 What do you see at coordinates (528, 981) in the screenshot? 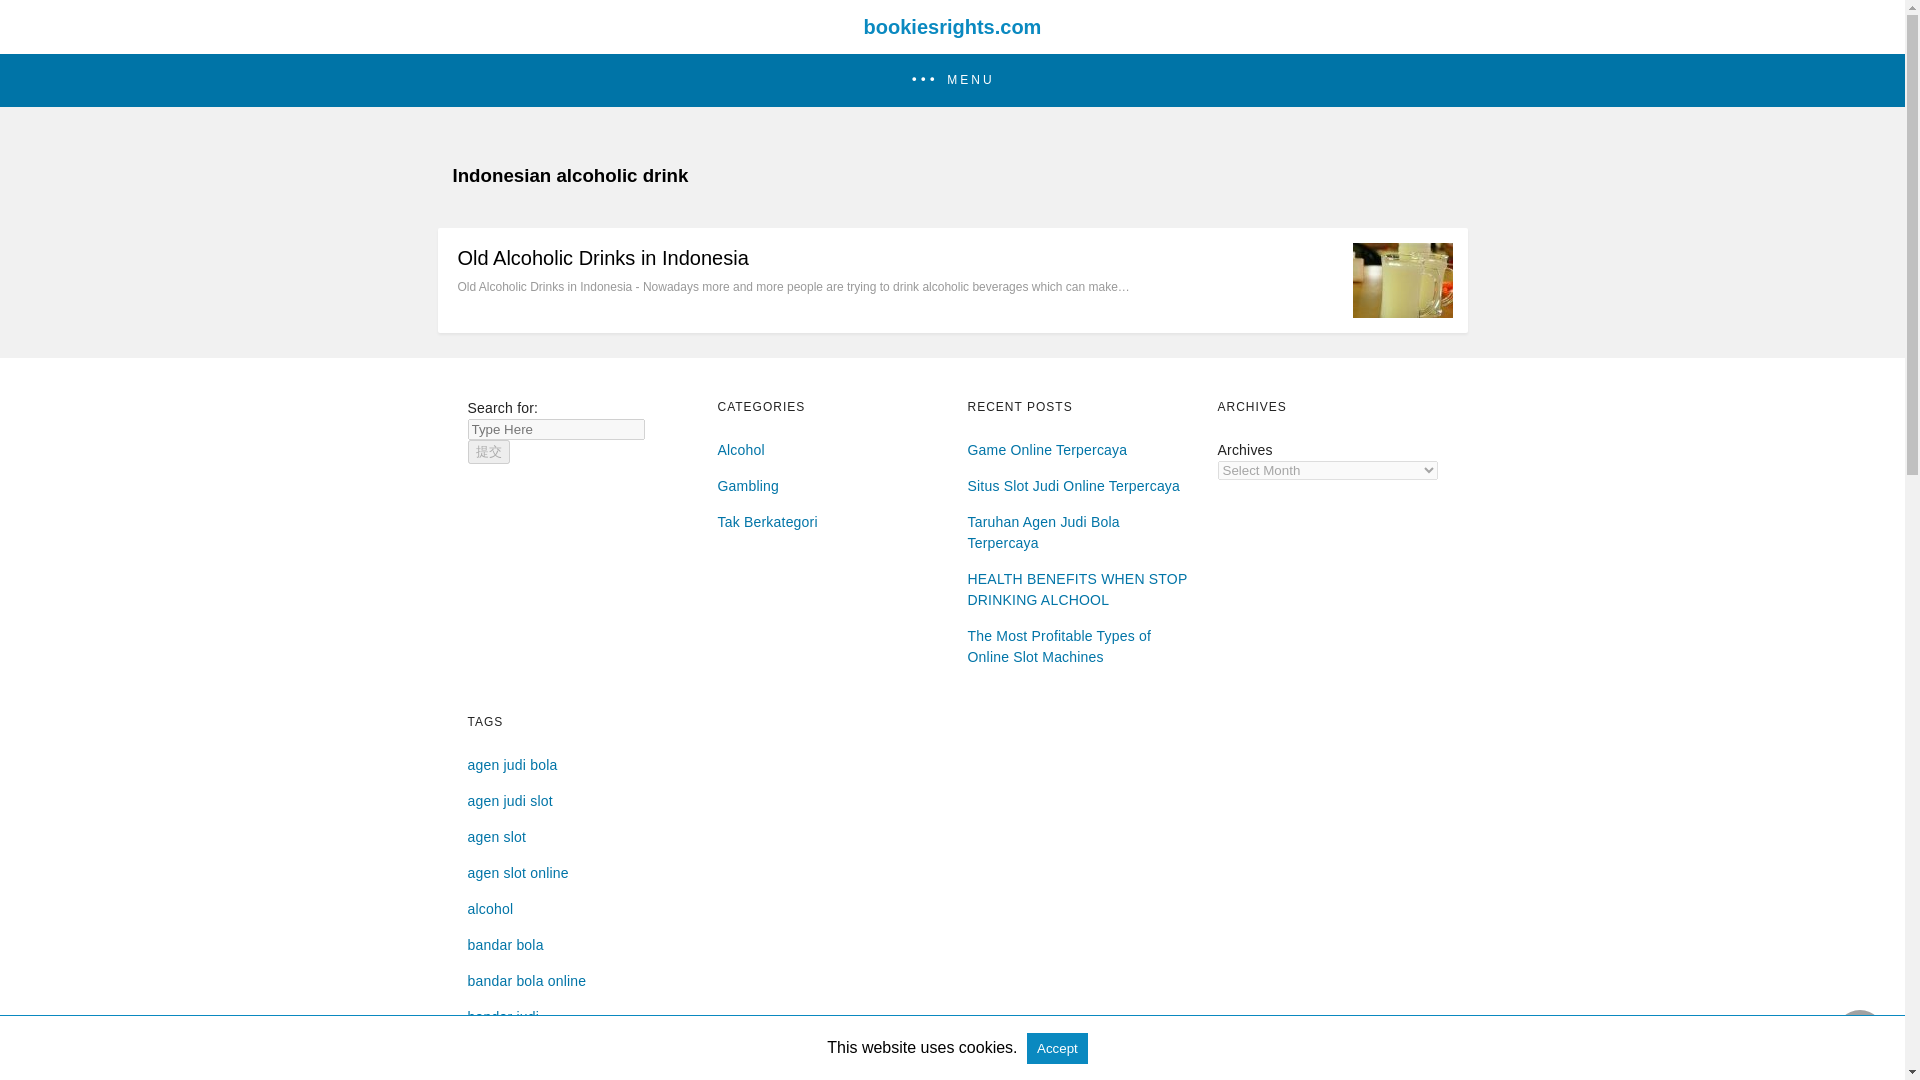
I see `bandar bola online` at bounding box center [528, 981].